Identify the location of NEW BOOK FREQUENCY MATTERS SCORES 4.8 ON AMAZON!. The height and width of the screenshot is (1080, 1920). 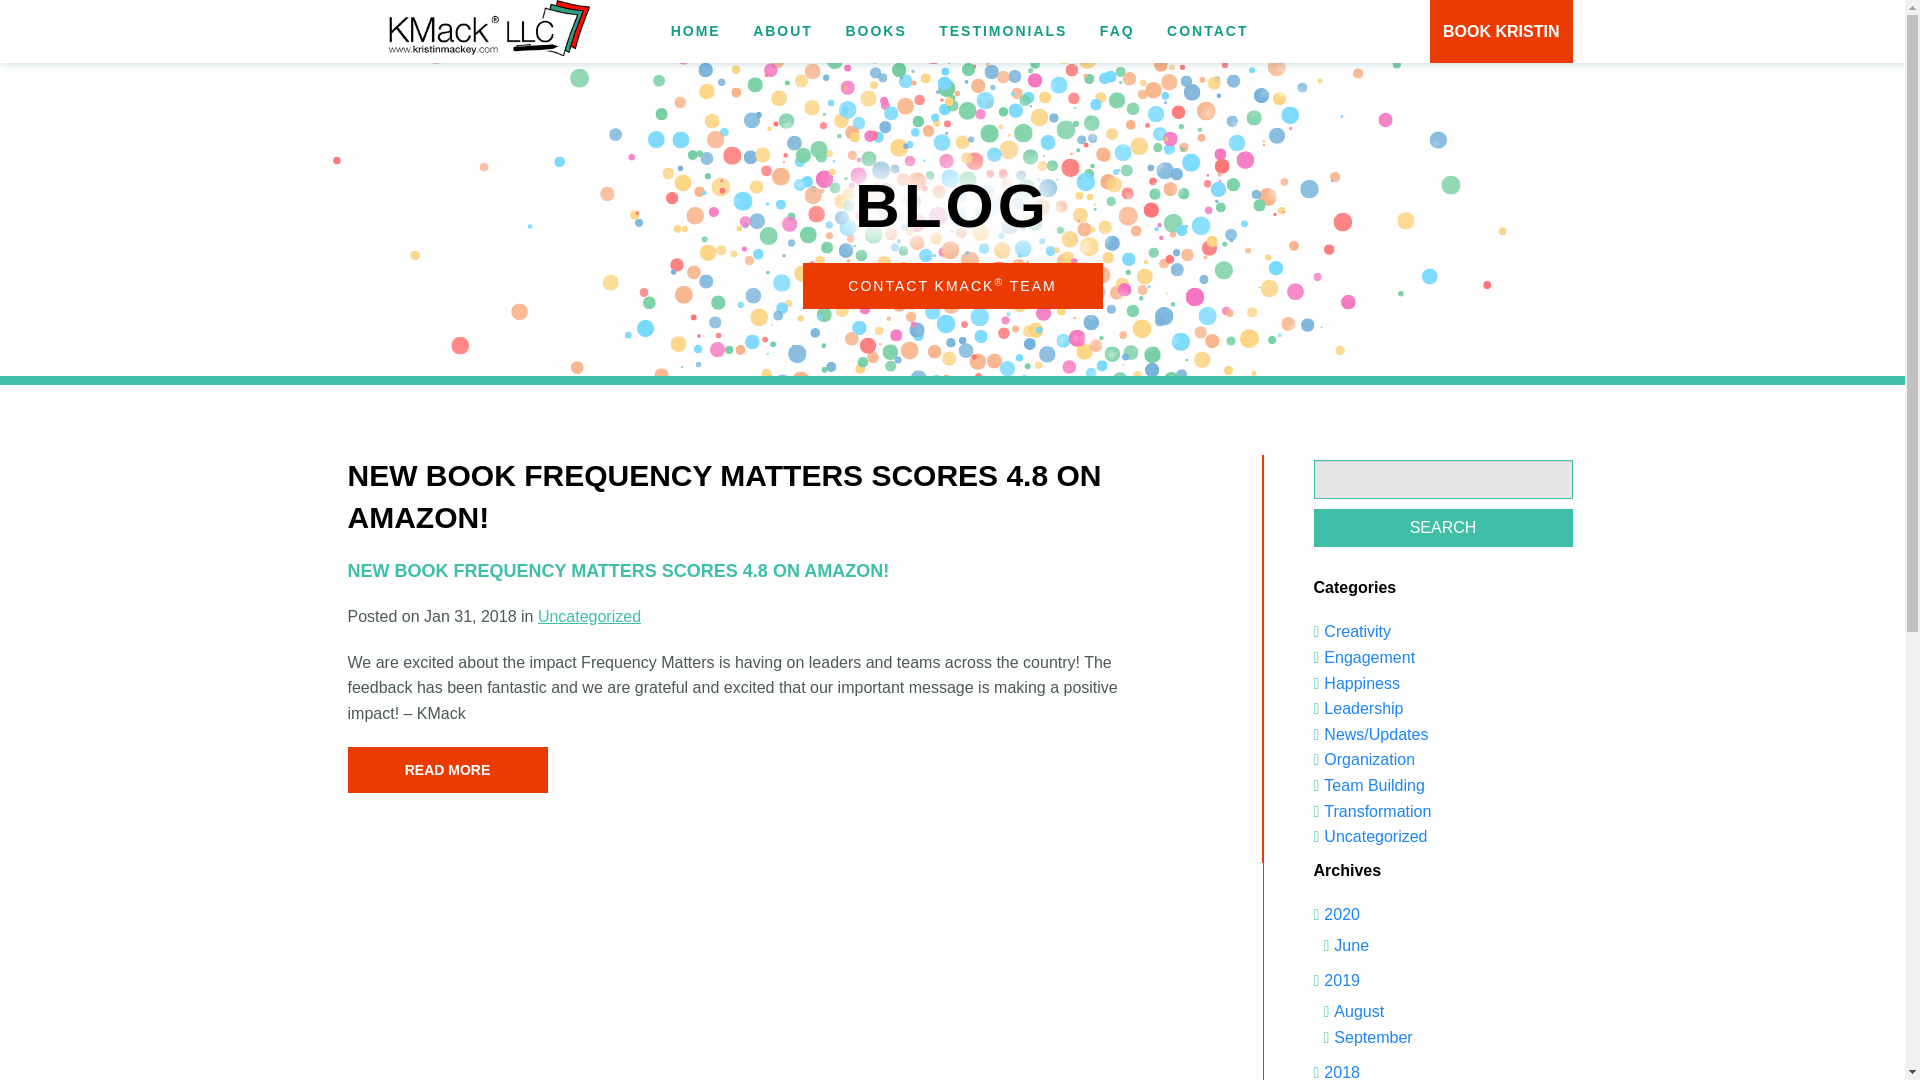
(759, 572).